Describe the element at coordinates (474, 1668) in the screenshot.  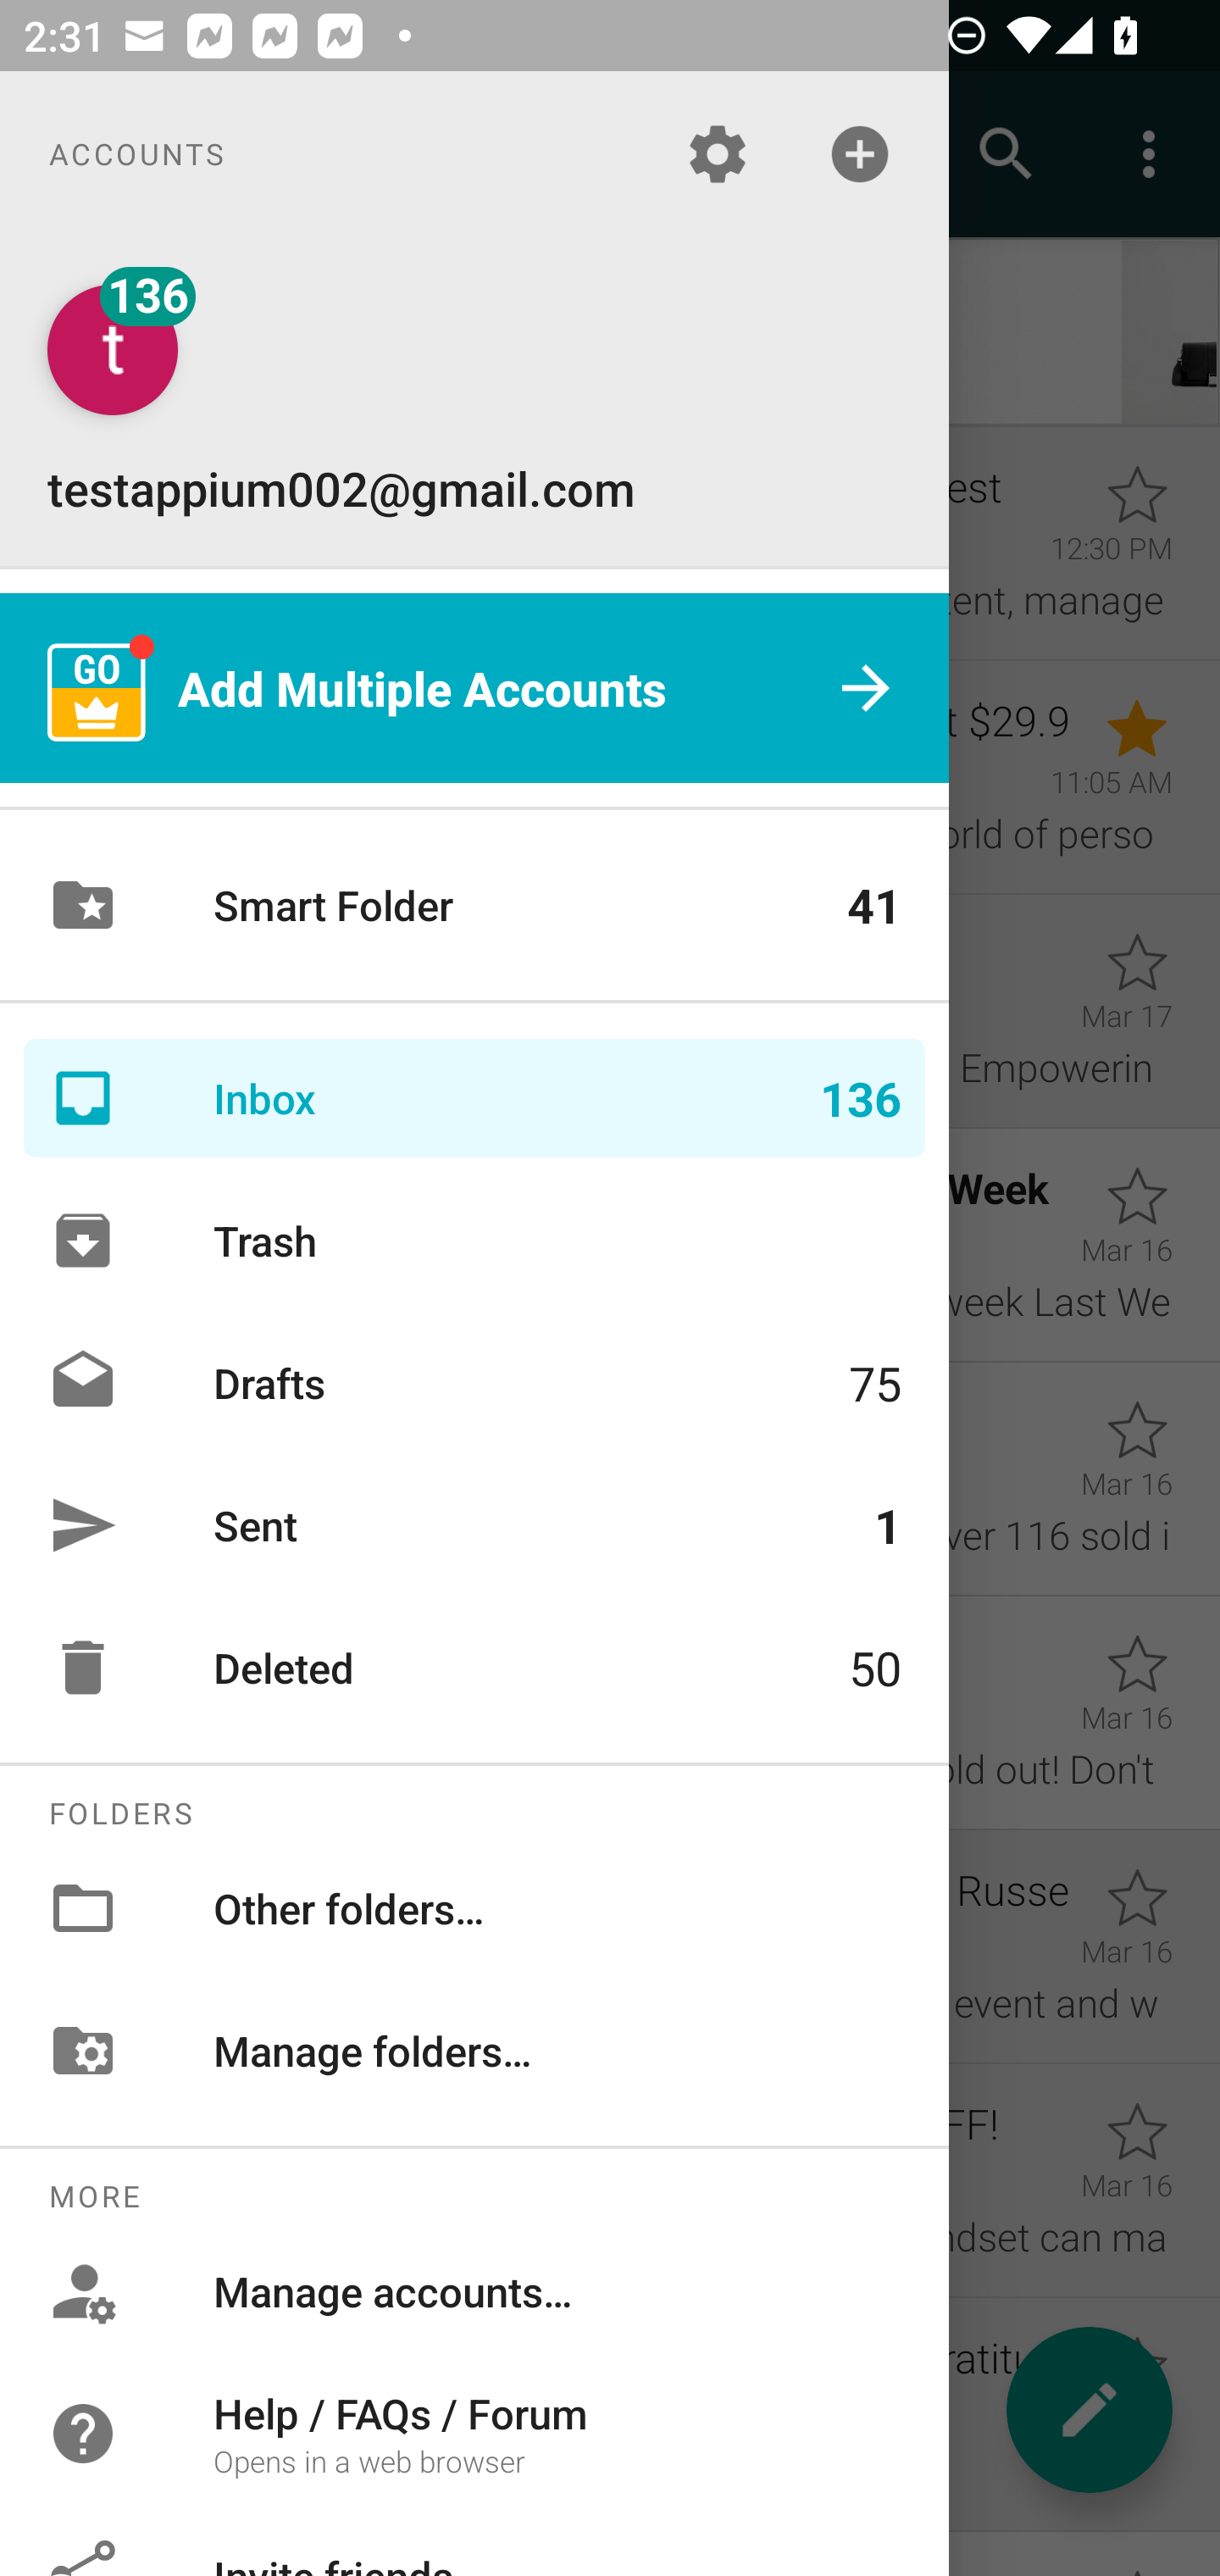
I see `Deleted 50` at that location.